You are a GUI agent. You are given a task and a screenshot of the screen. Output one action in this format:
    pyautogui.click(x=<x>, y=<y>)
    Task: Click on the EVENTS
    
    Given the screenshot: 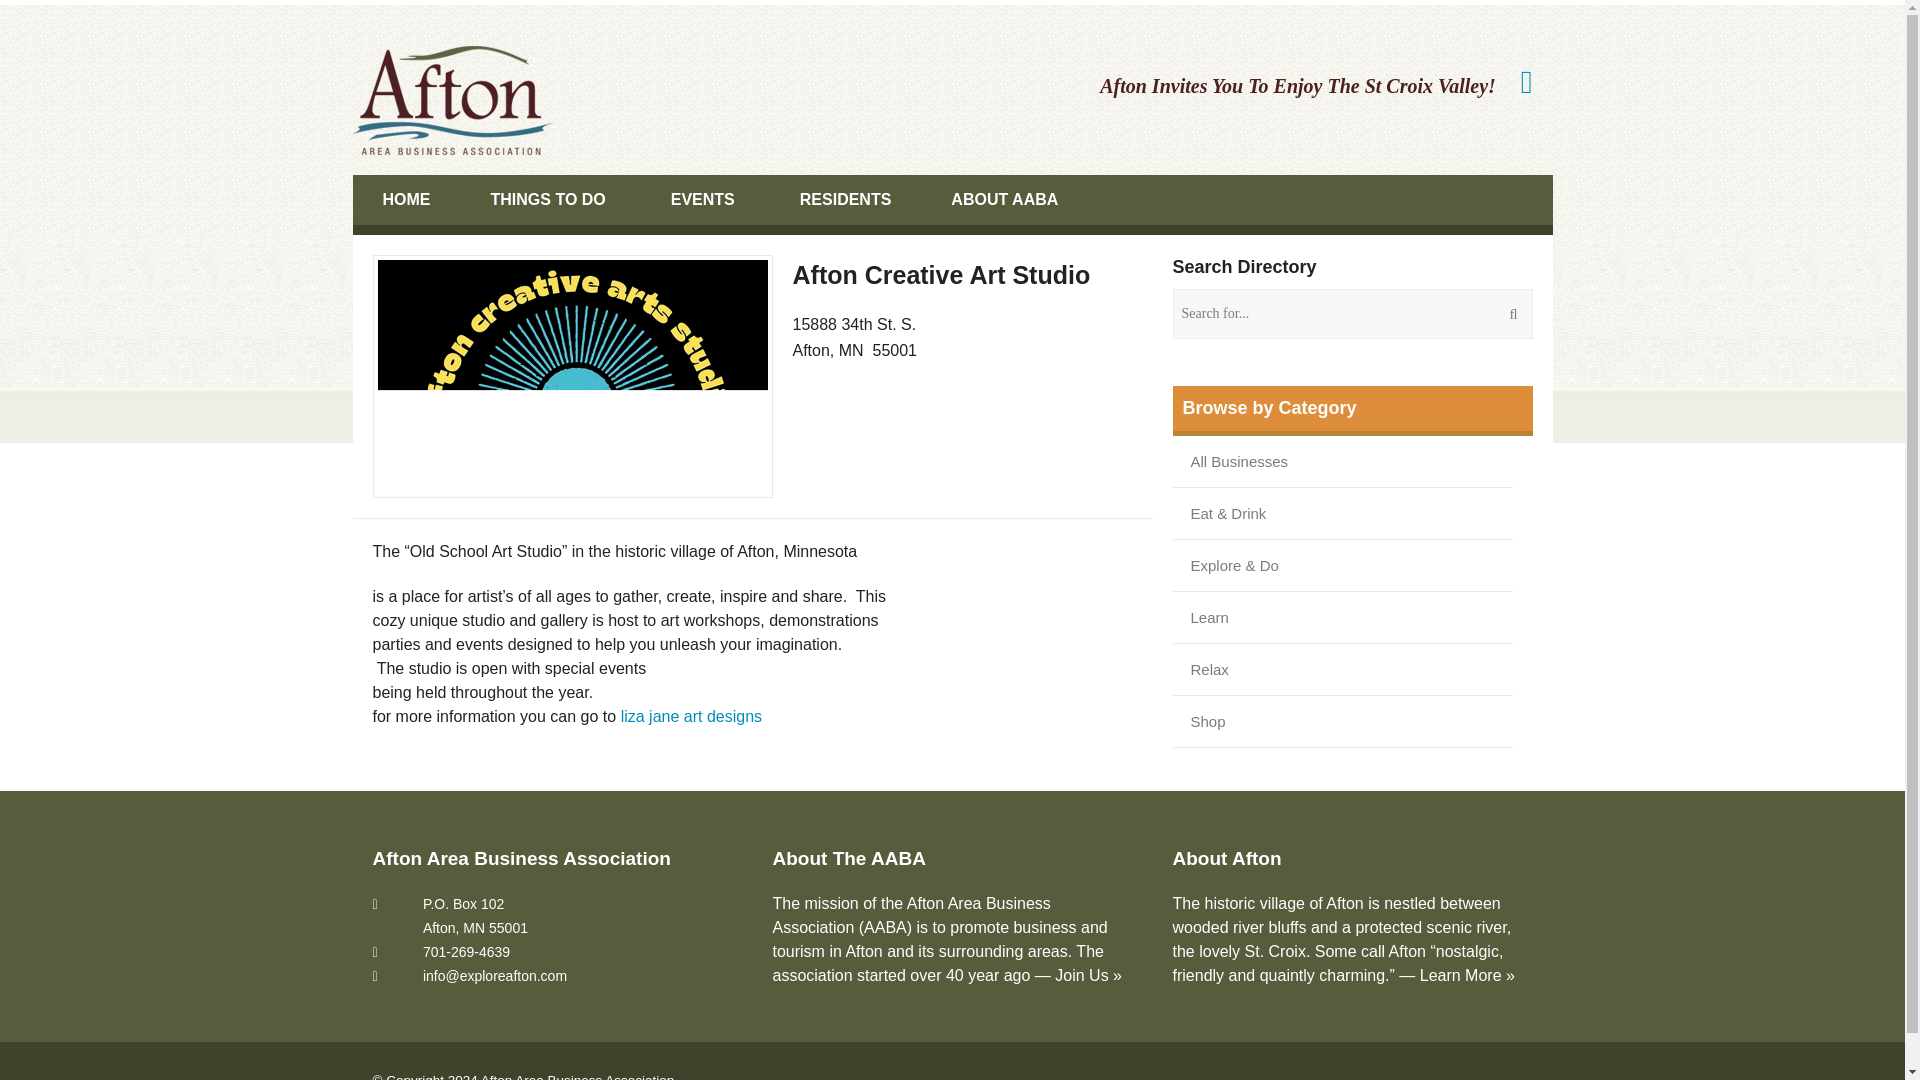 What is the action you would take?
    pyautogui.click(x=705, y=199)
    